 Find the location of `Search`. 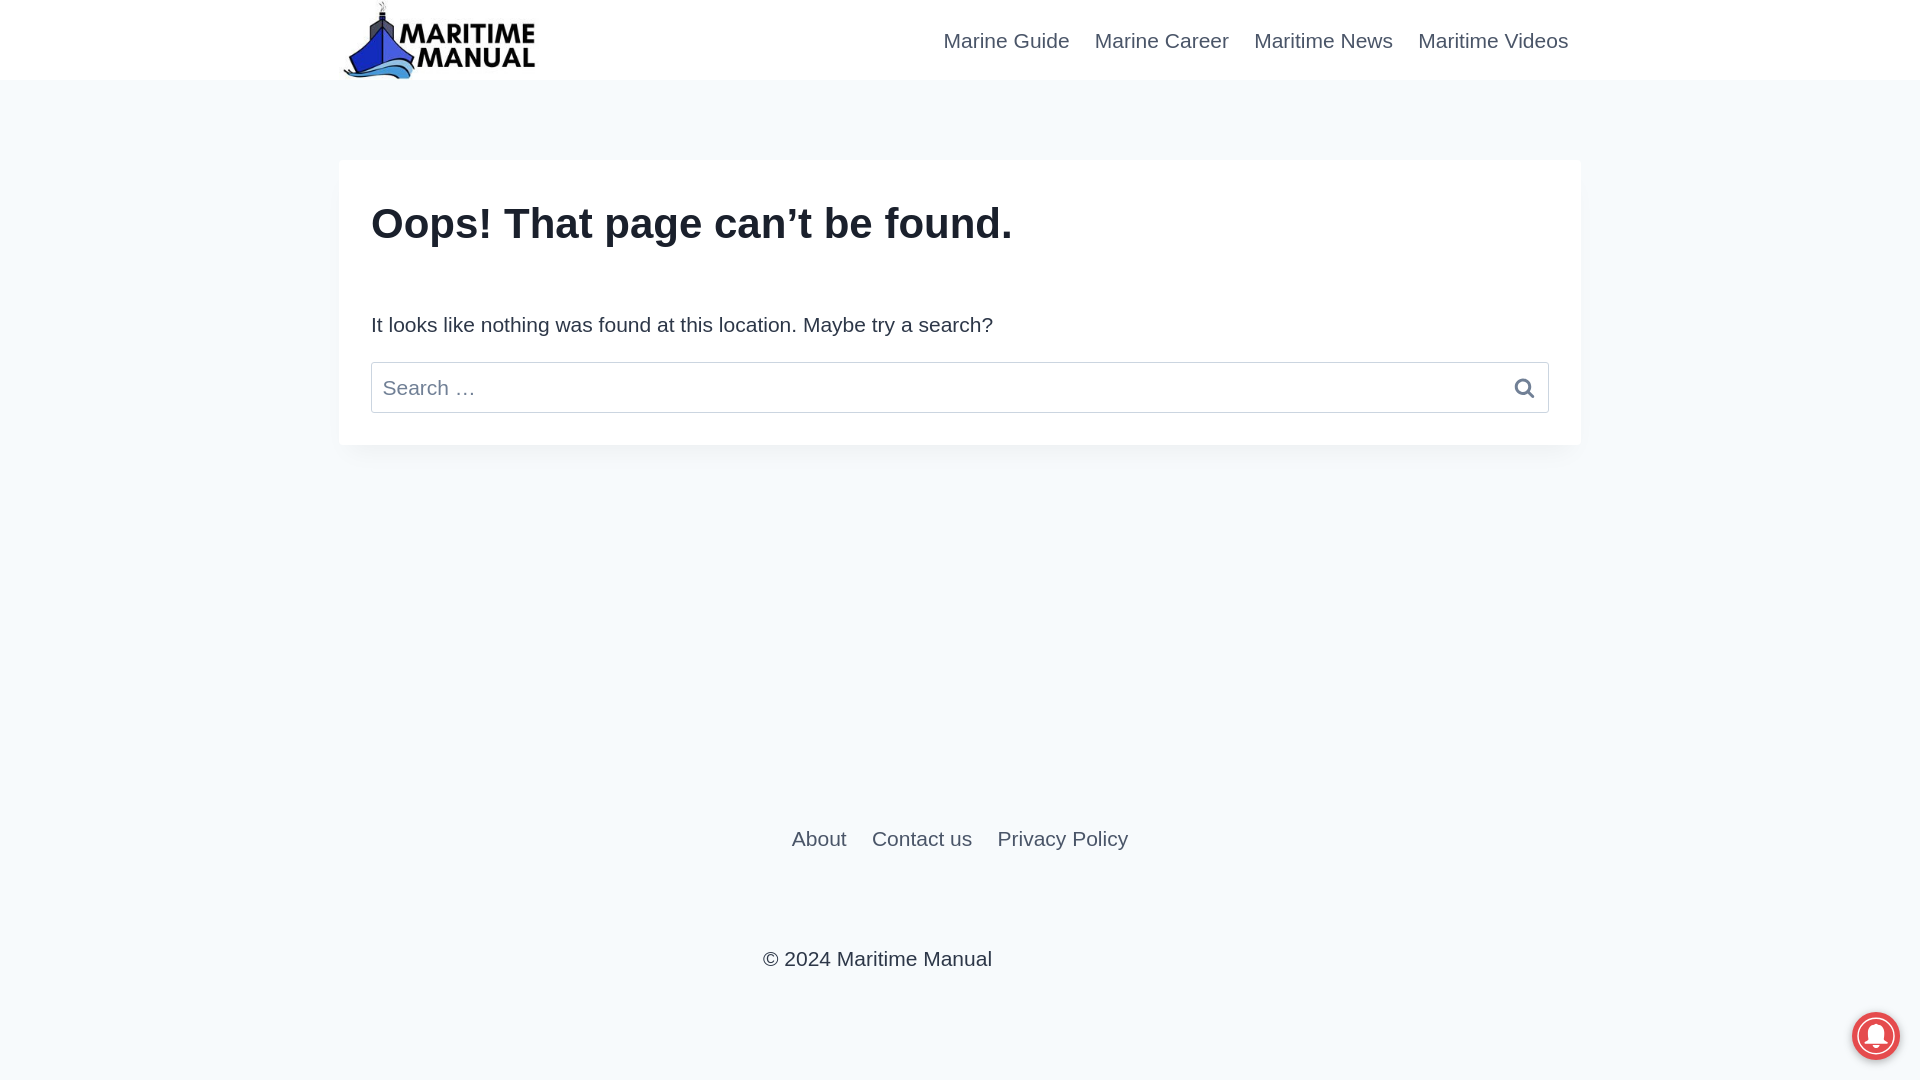

Search is located at coordinates (1524, 387).